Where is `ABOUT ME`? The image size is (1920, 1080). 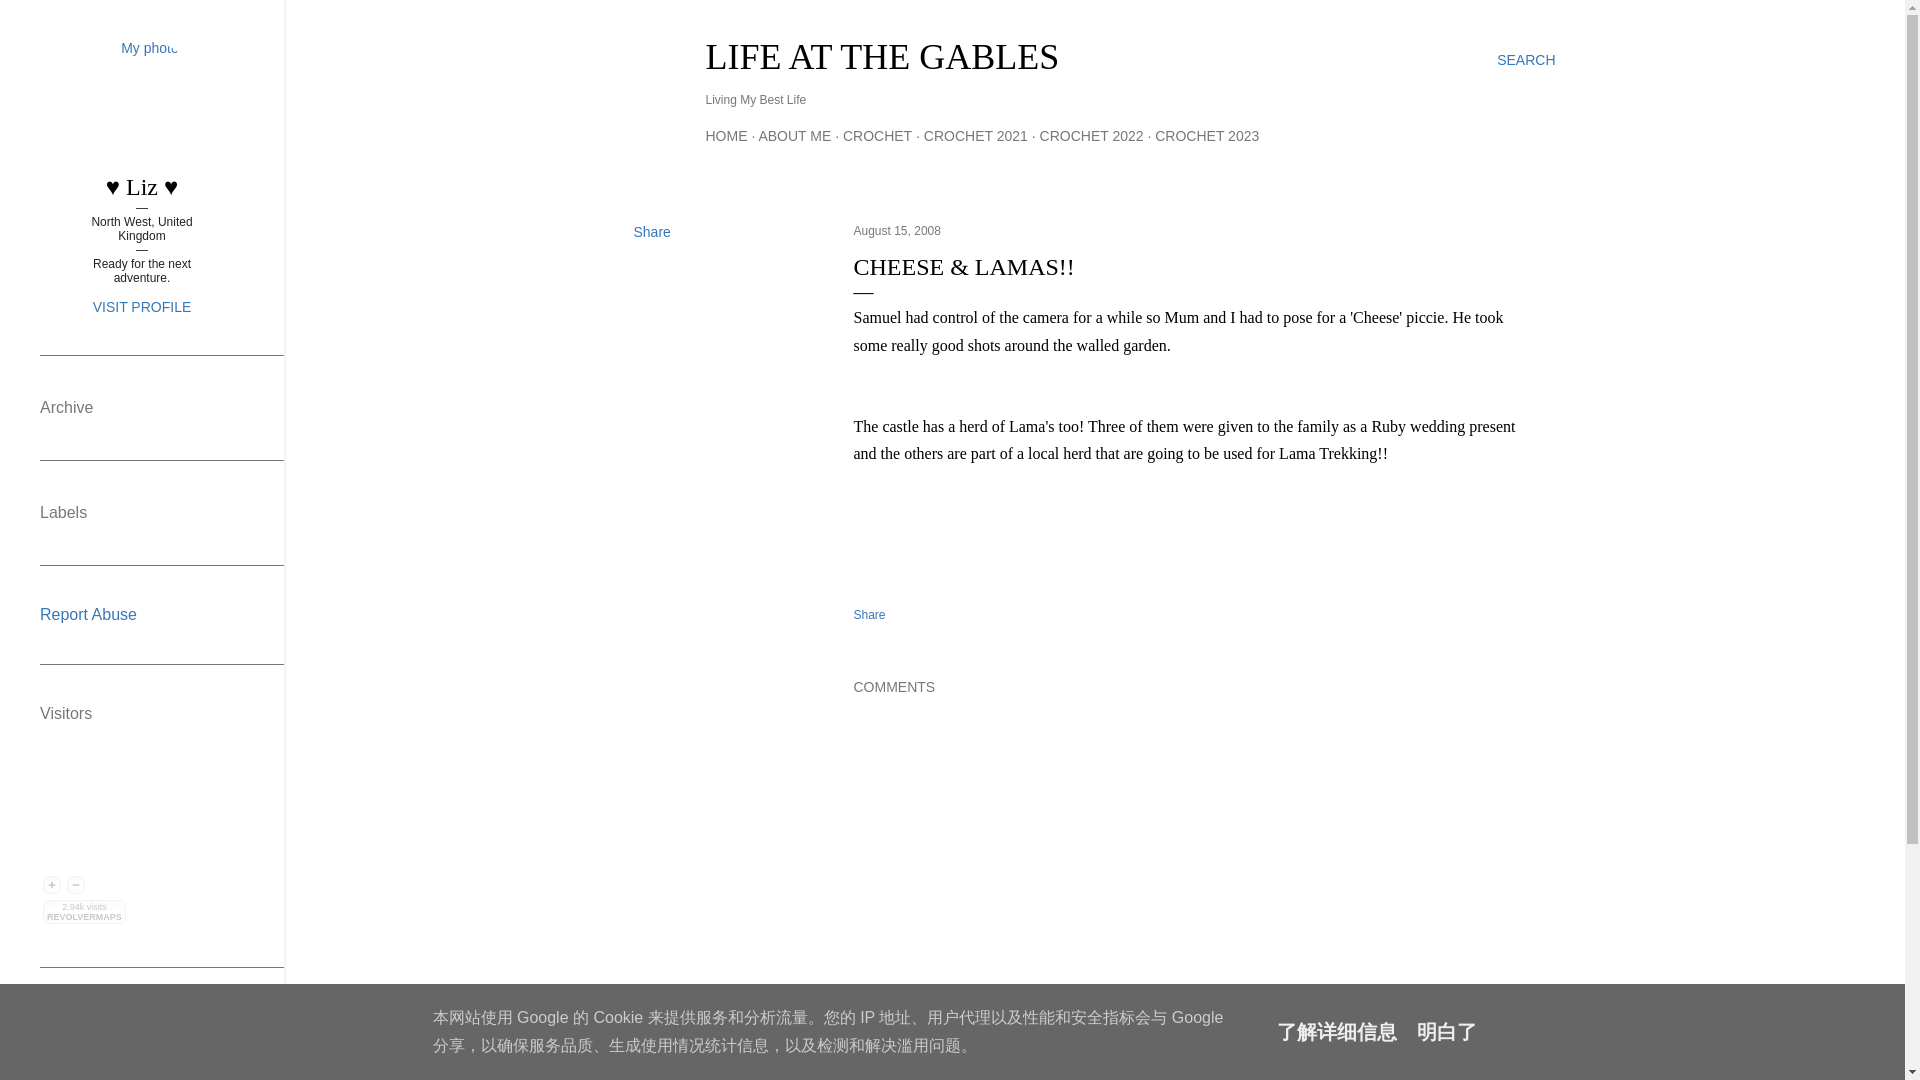
ABOUT ME is located at coordinates (794, 136).